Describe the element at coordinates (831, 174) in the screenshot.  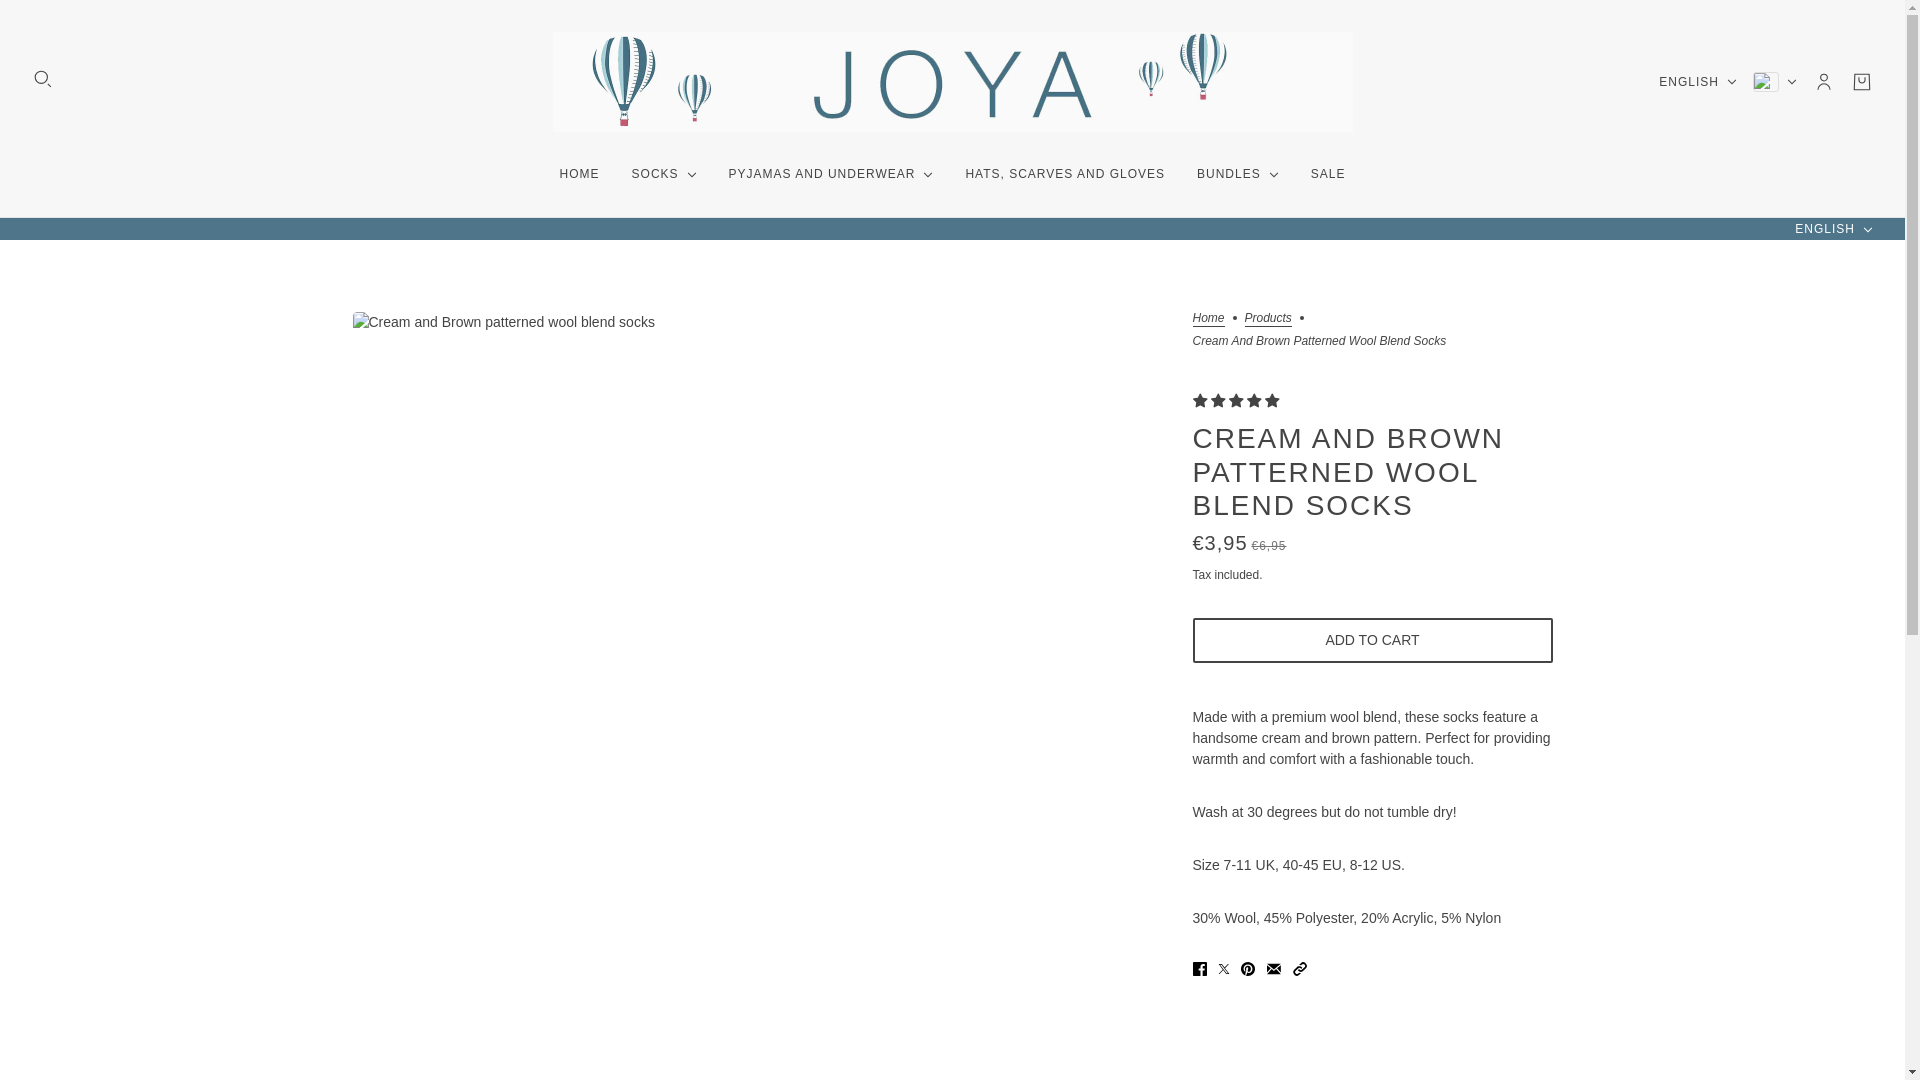
I see `PYJAMAS AND UNDERWEAR` at that location.